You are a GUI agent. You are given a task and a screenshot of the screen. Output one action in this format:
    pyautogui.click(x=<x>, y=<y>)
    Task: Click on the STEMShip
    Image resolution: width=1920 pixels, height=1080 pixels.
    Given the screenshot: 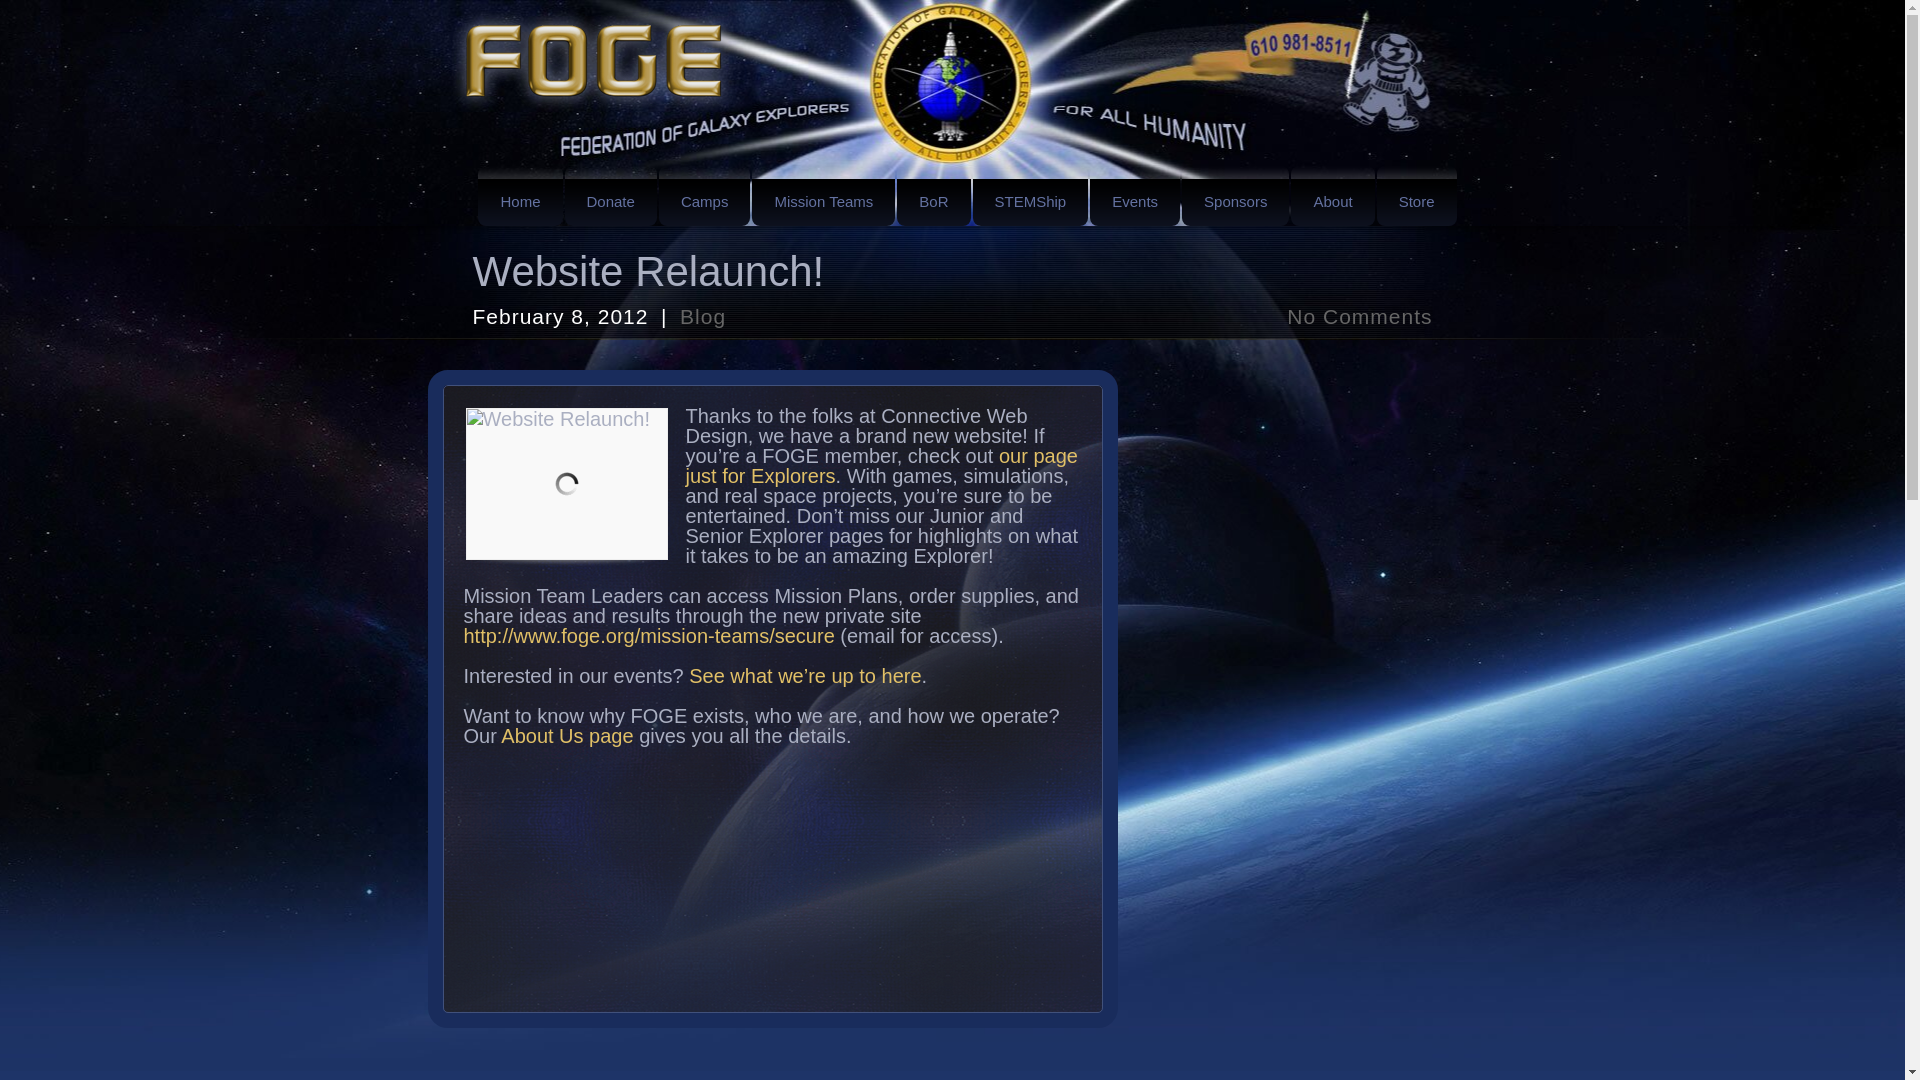 What is the action you would take?
    pyautogui.click(x=1030, y=196)
    